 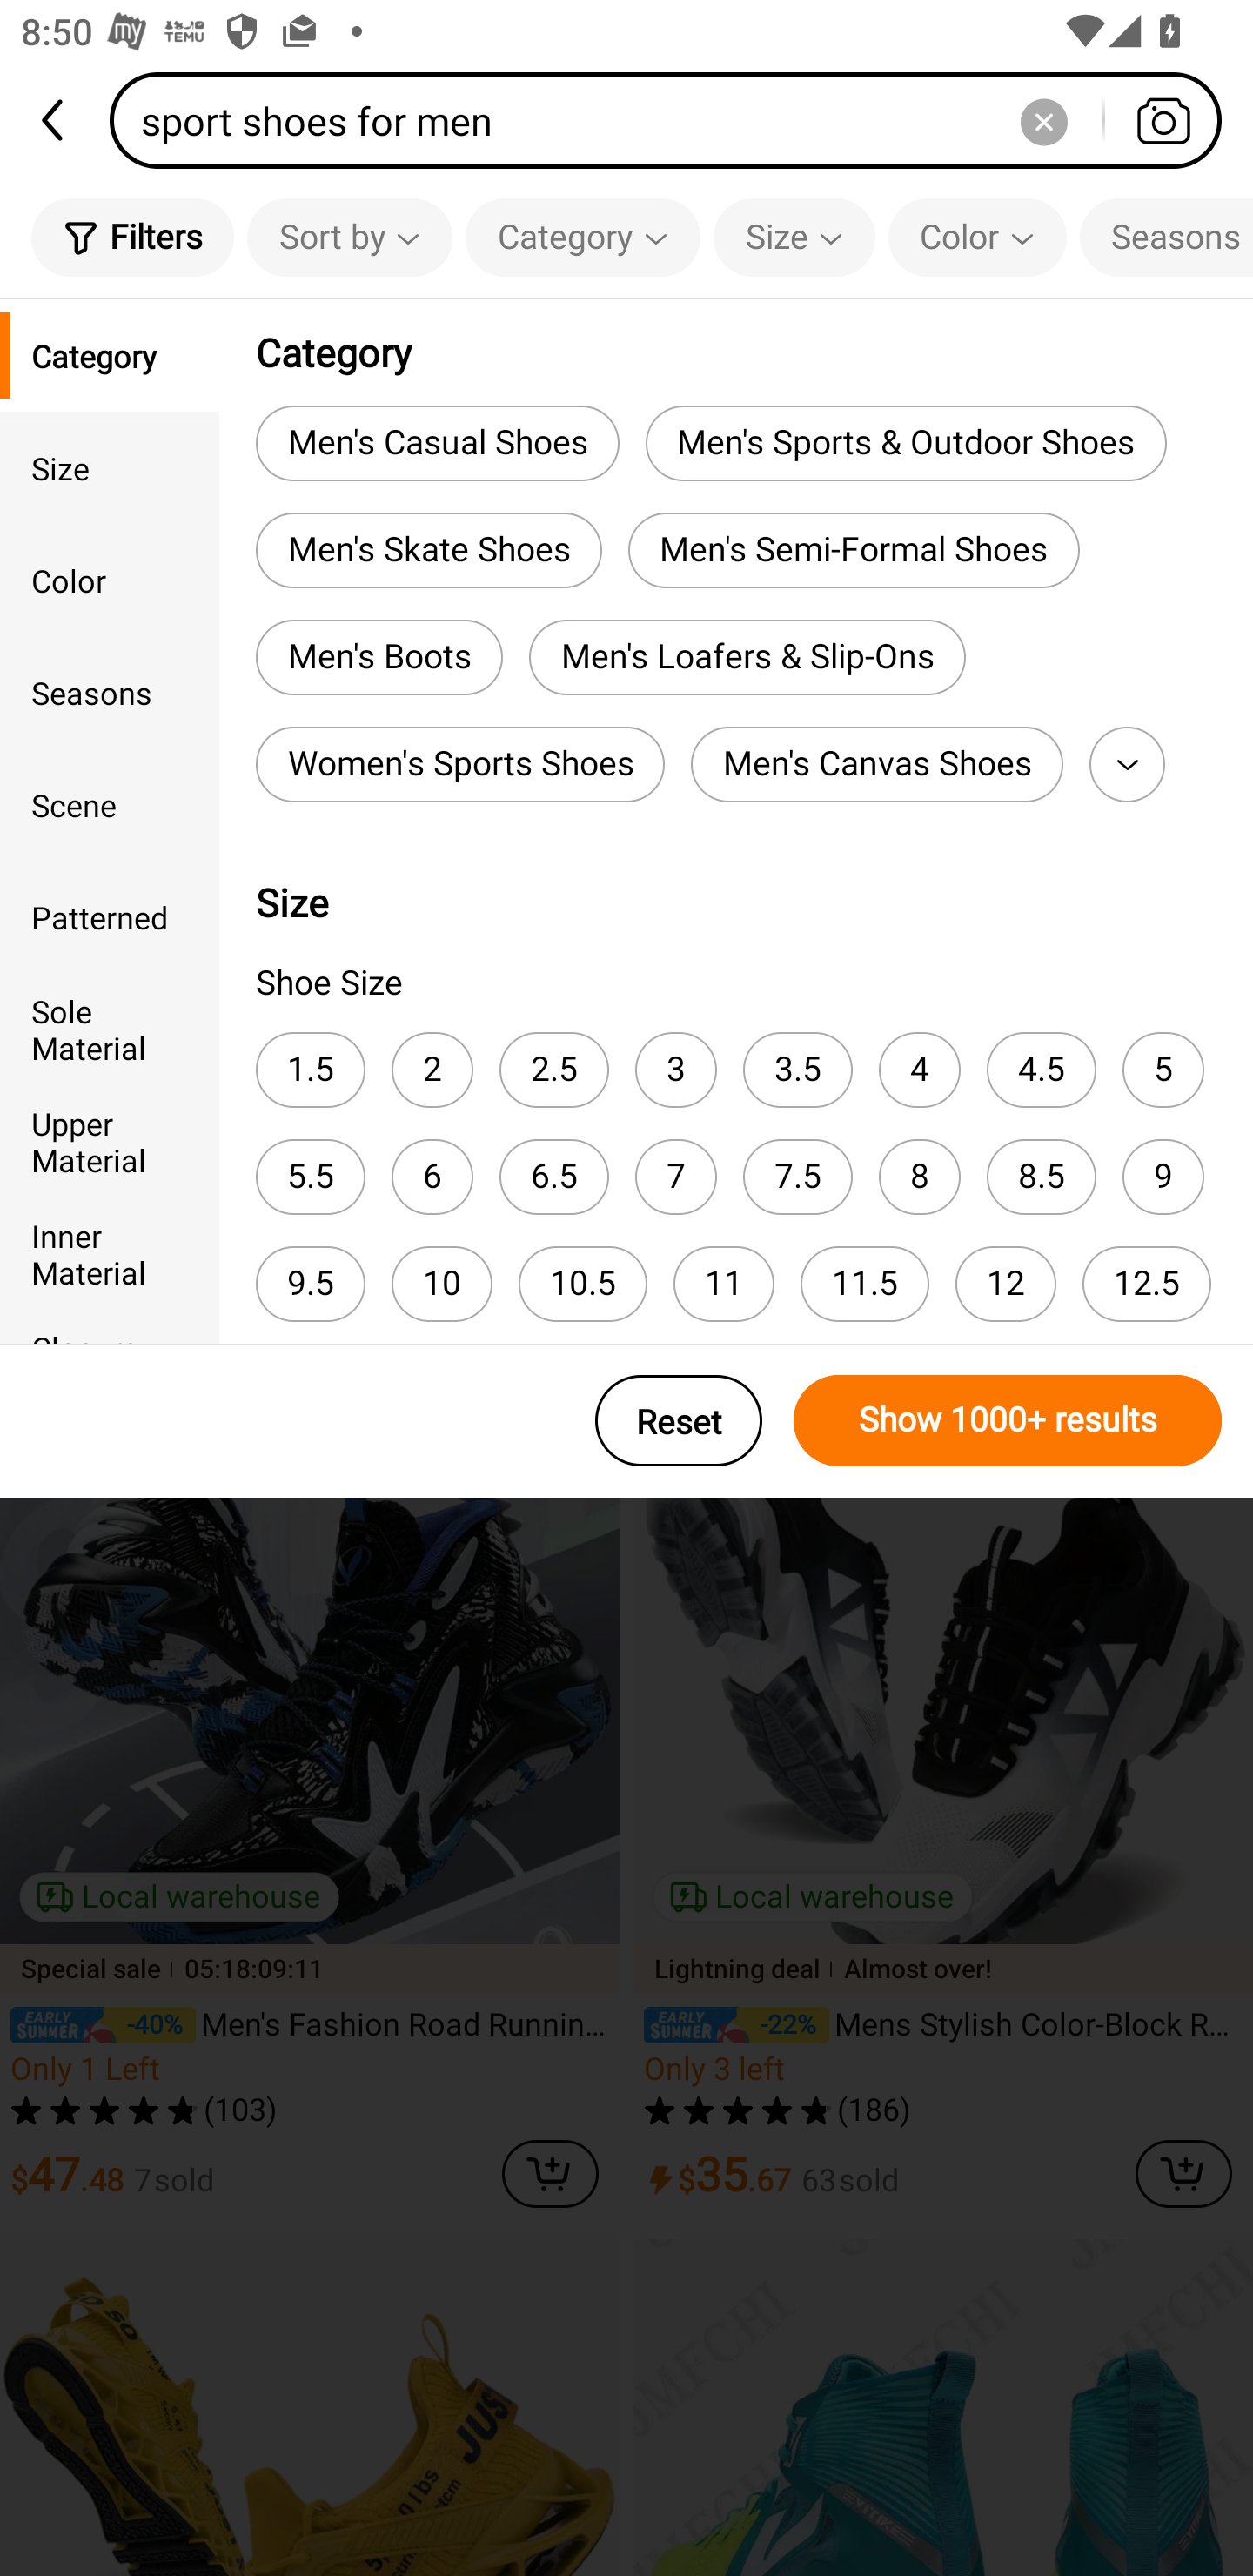 I want to click on Color, so click(x=976, y=237).